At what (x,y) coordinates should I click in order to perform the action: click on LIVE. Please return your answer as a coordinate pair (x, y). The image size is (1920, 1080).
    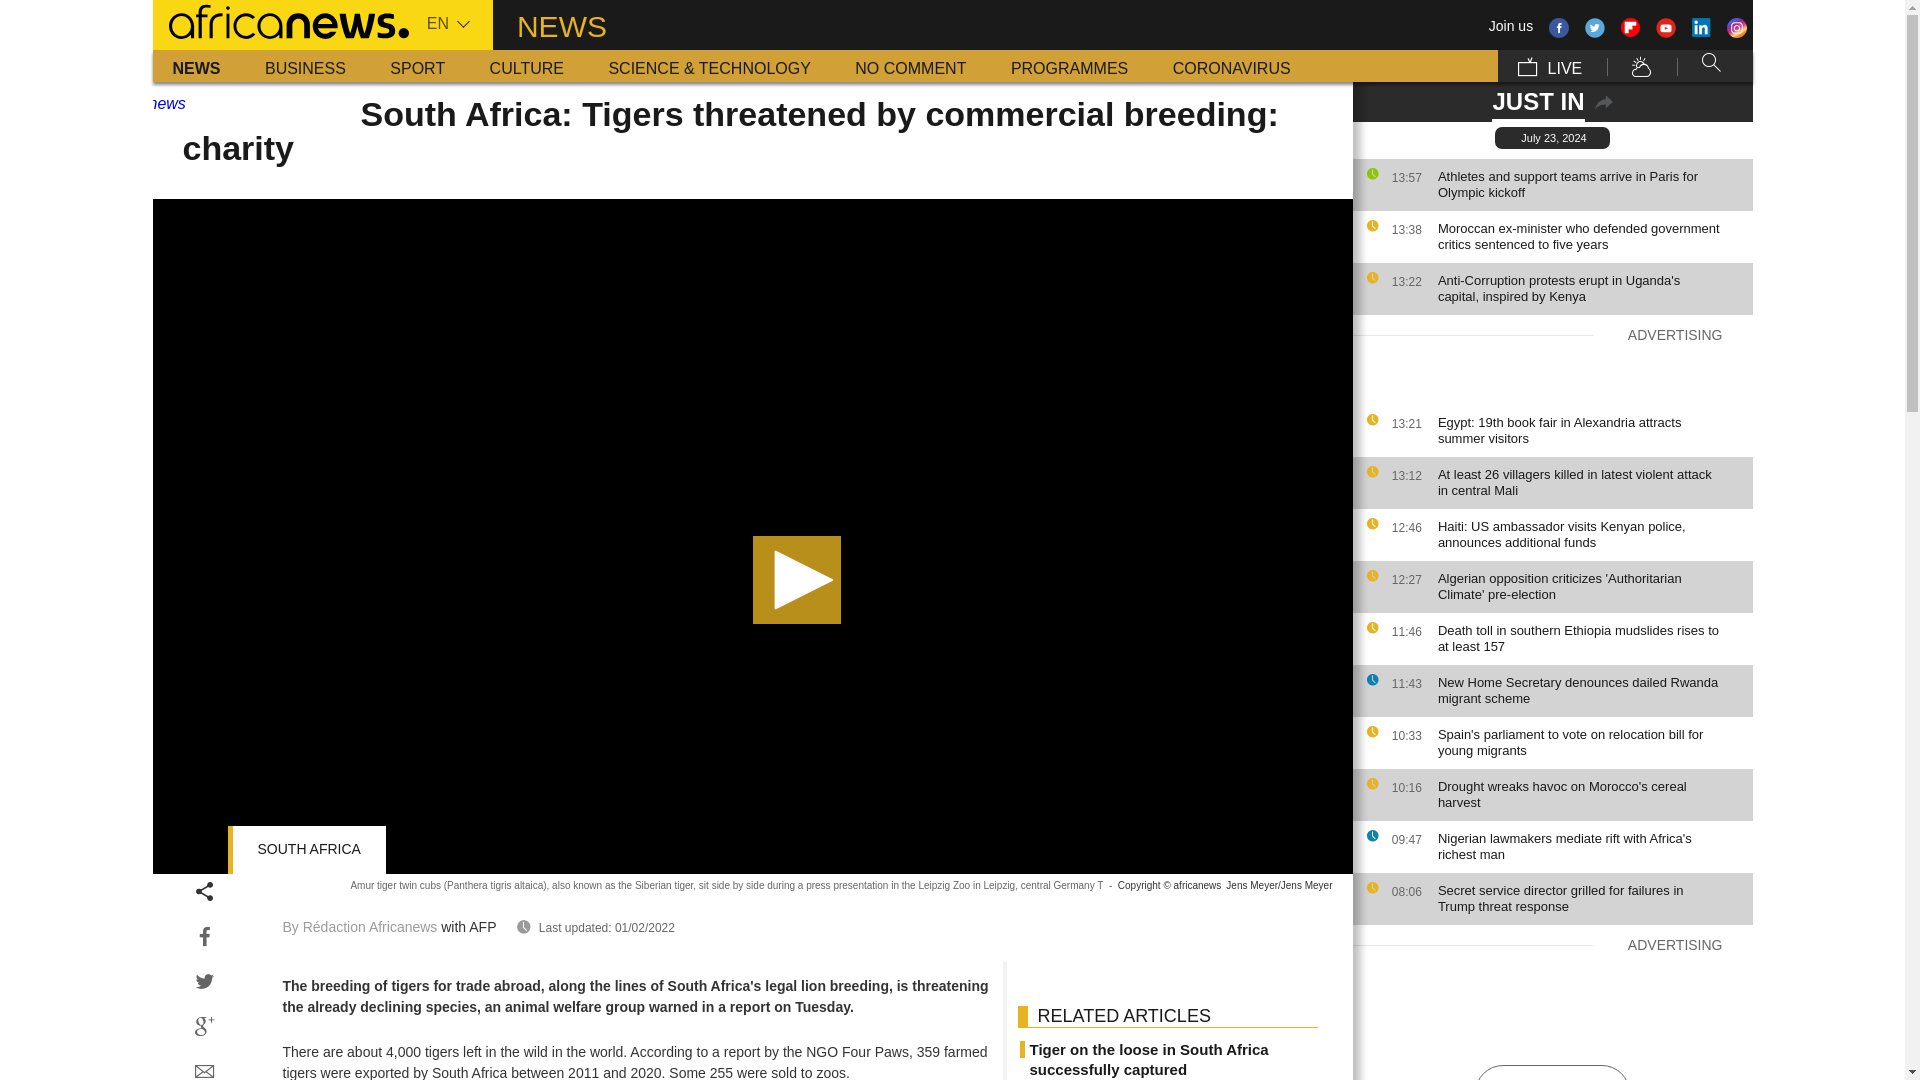
    Looking at the image, I should click on (1549, 66).